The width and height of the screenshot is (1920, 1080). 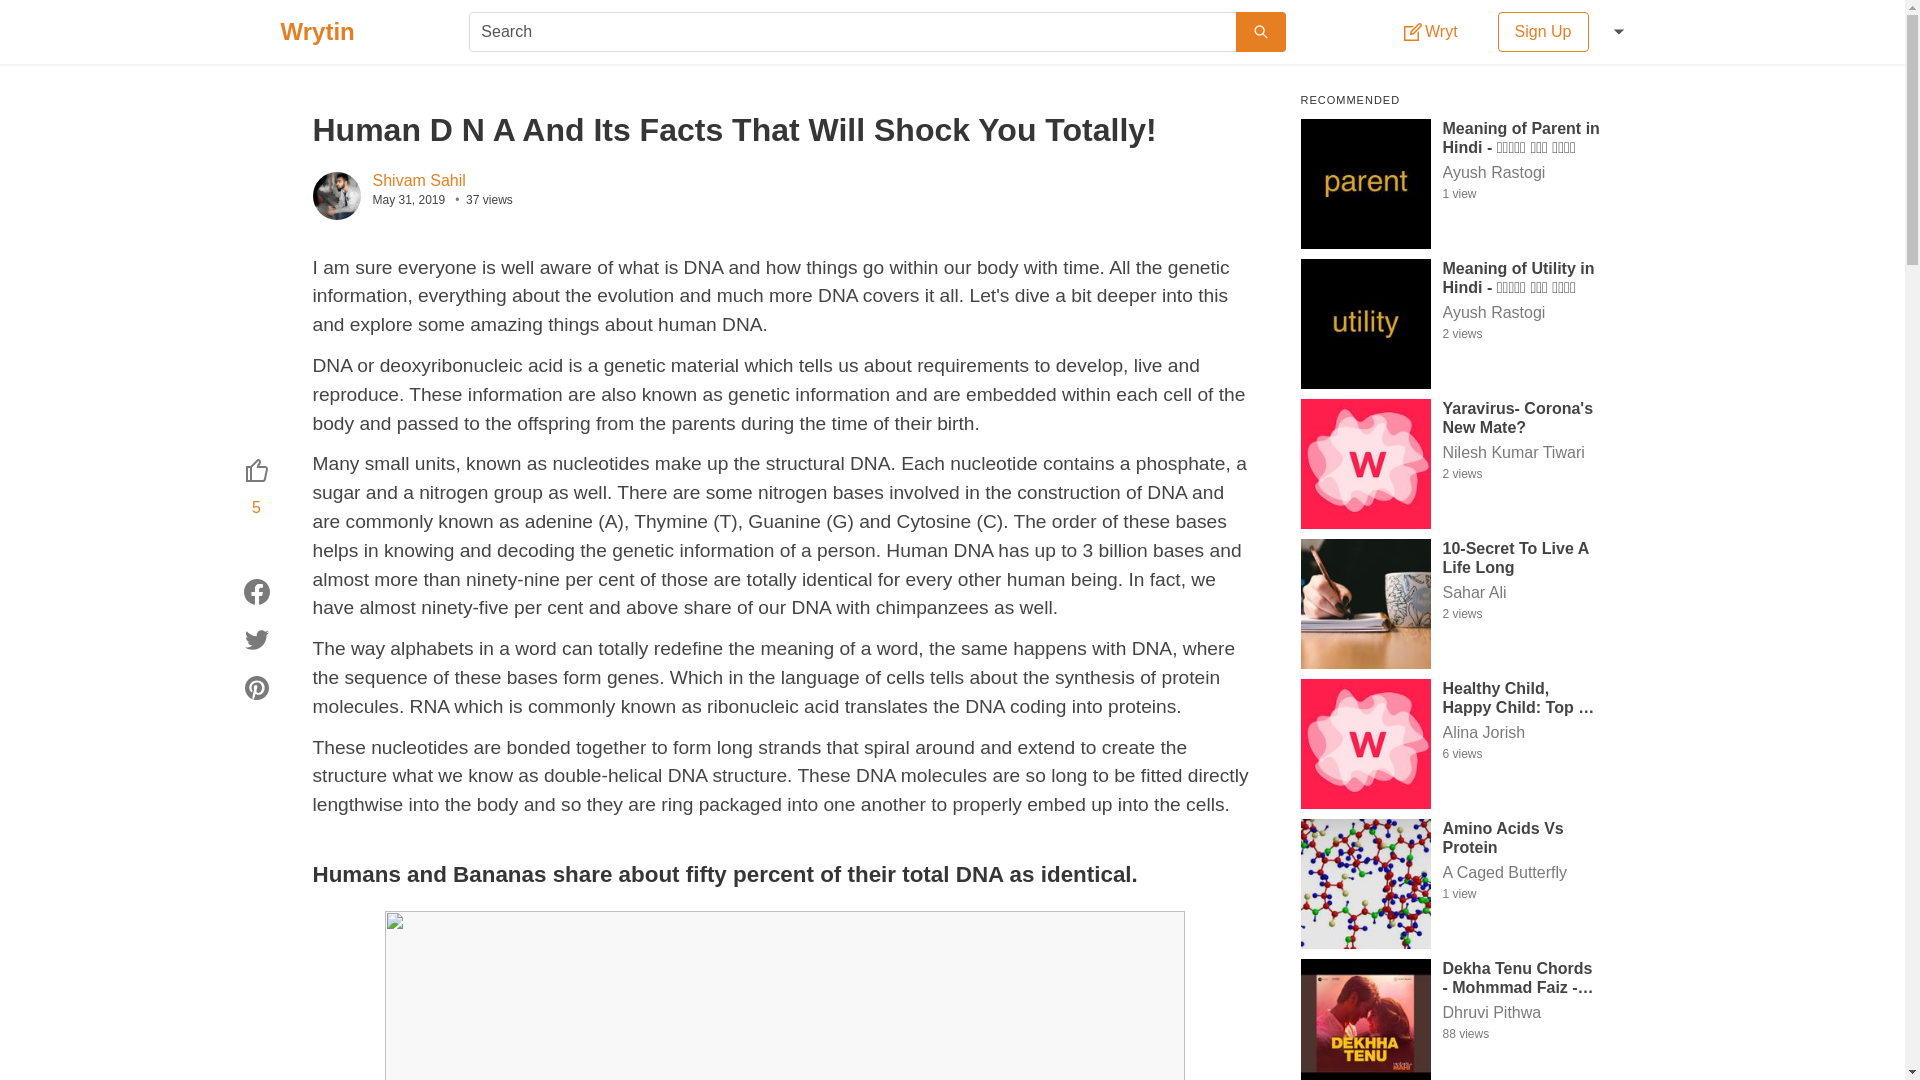 What do you see at coordinates (1520, 1012) in the screenshot?
I see `Dhruvi Pithwa ` at bounding box center [1520, 1012].